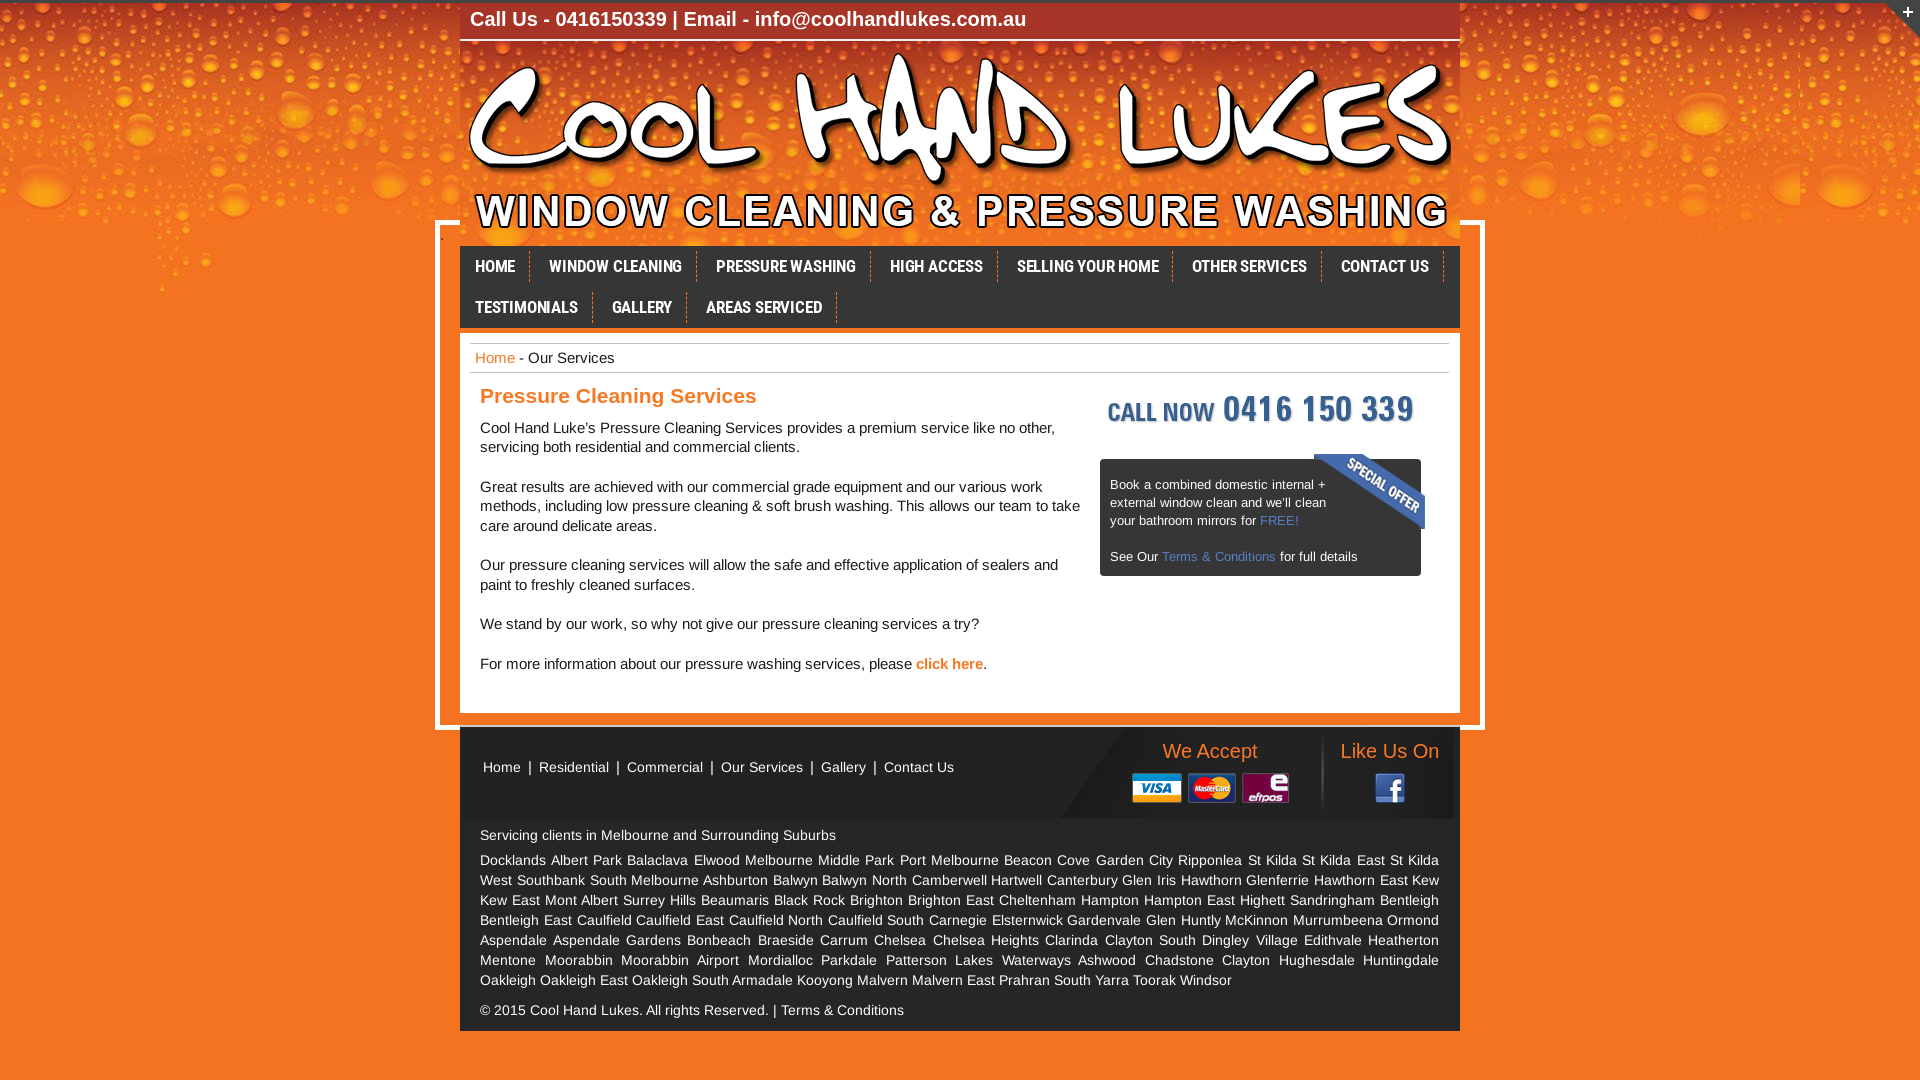  I want to click on Chadstone, so click(1180, 960).